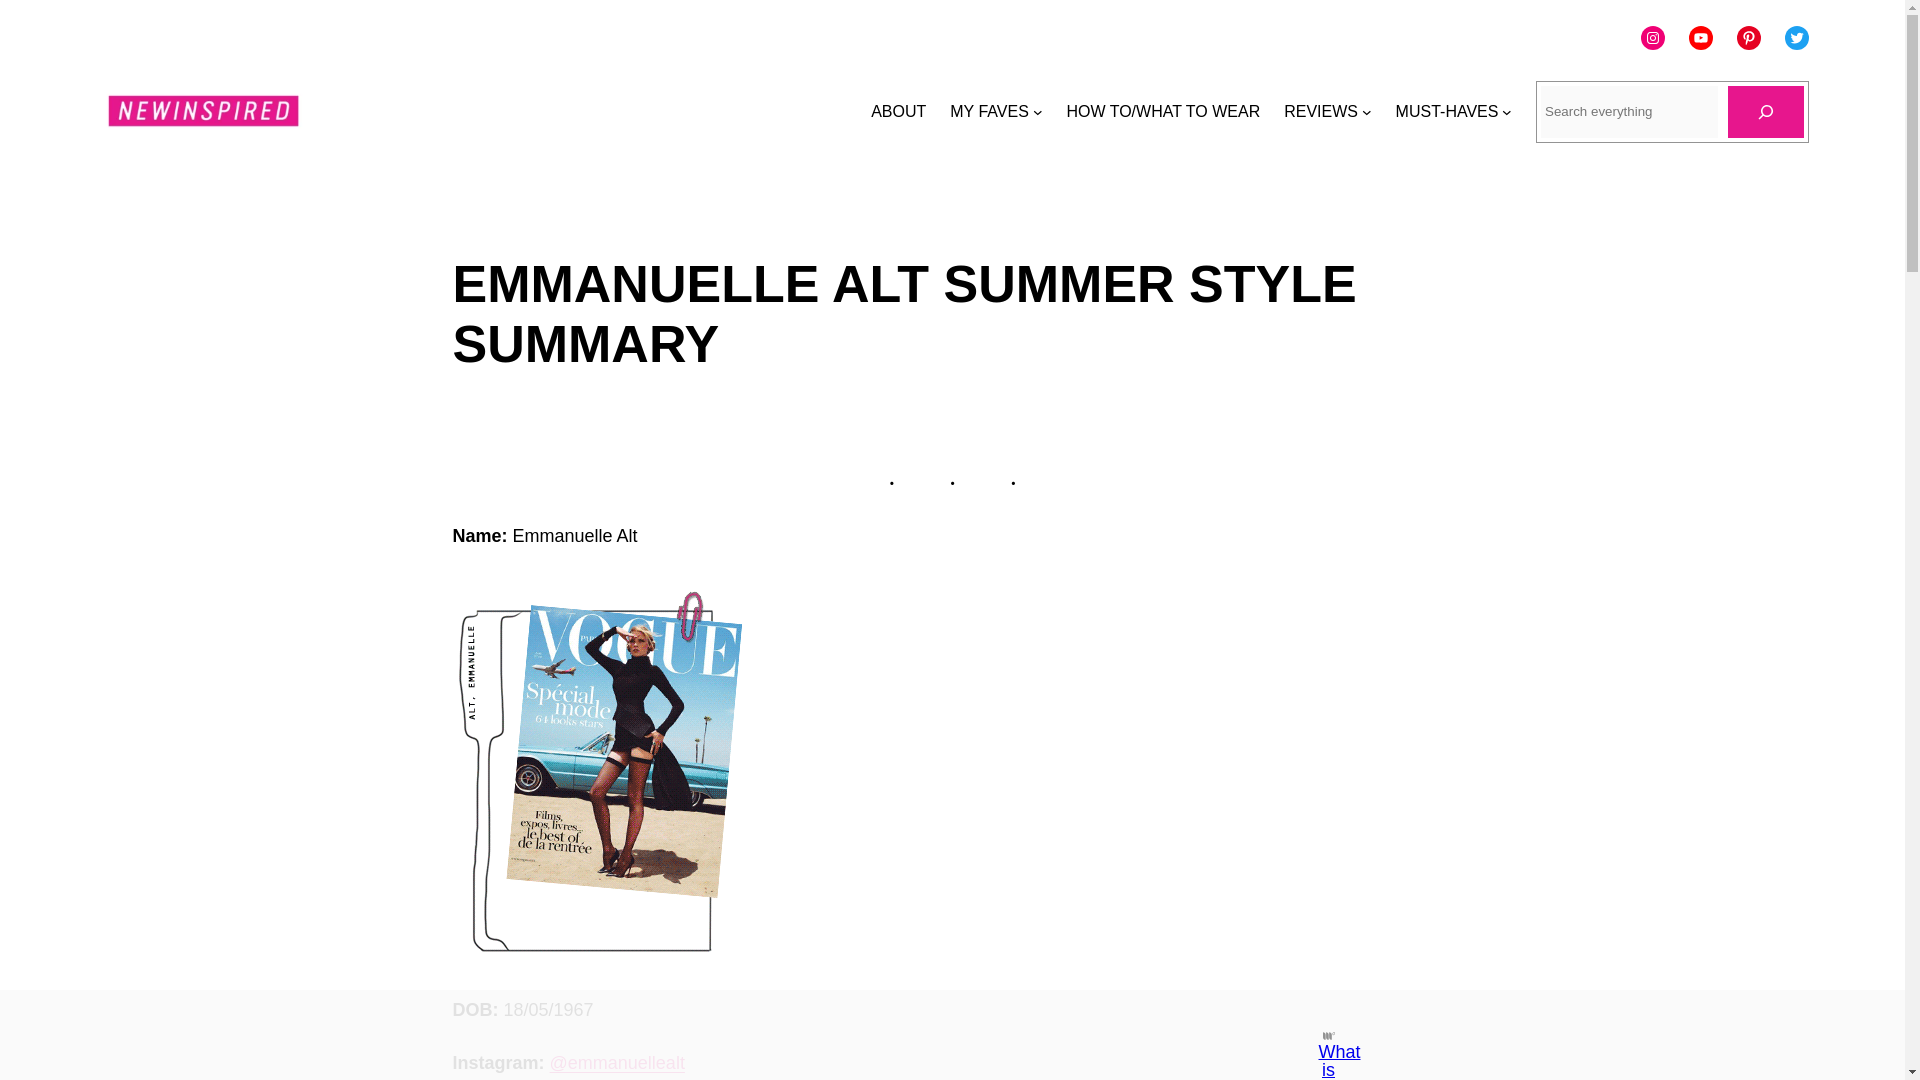  What do you see at coordinates (1796, 37) in the screenshot?
I see `Twitter` at bounding box center [1796, 37].